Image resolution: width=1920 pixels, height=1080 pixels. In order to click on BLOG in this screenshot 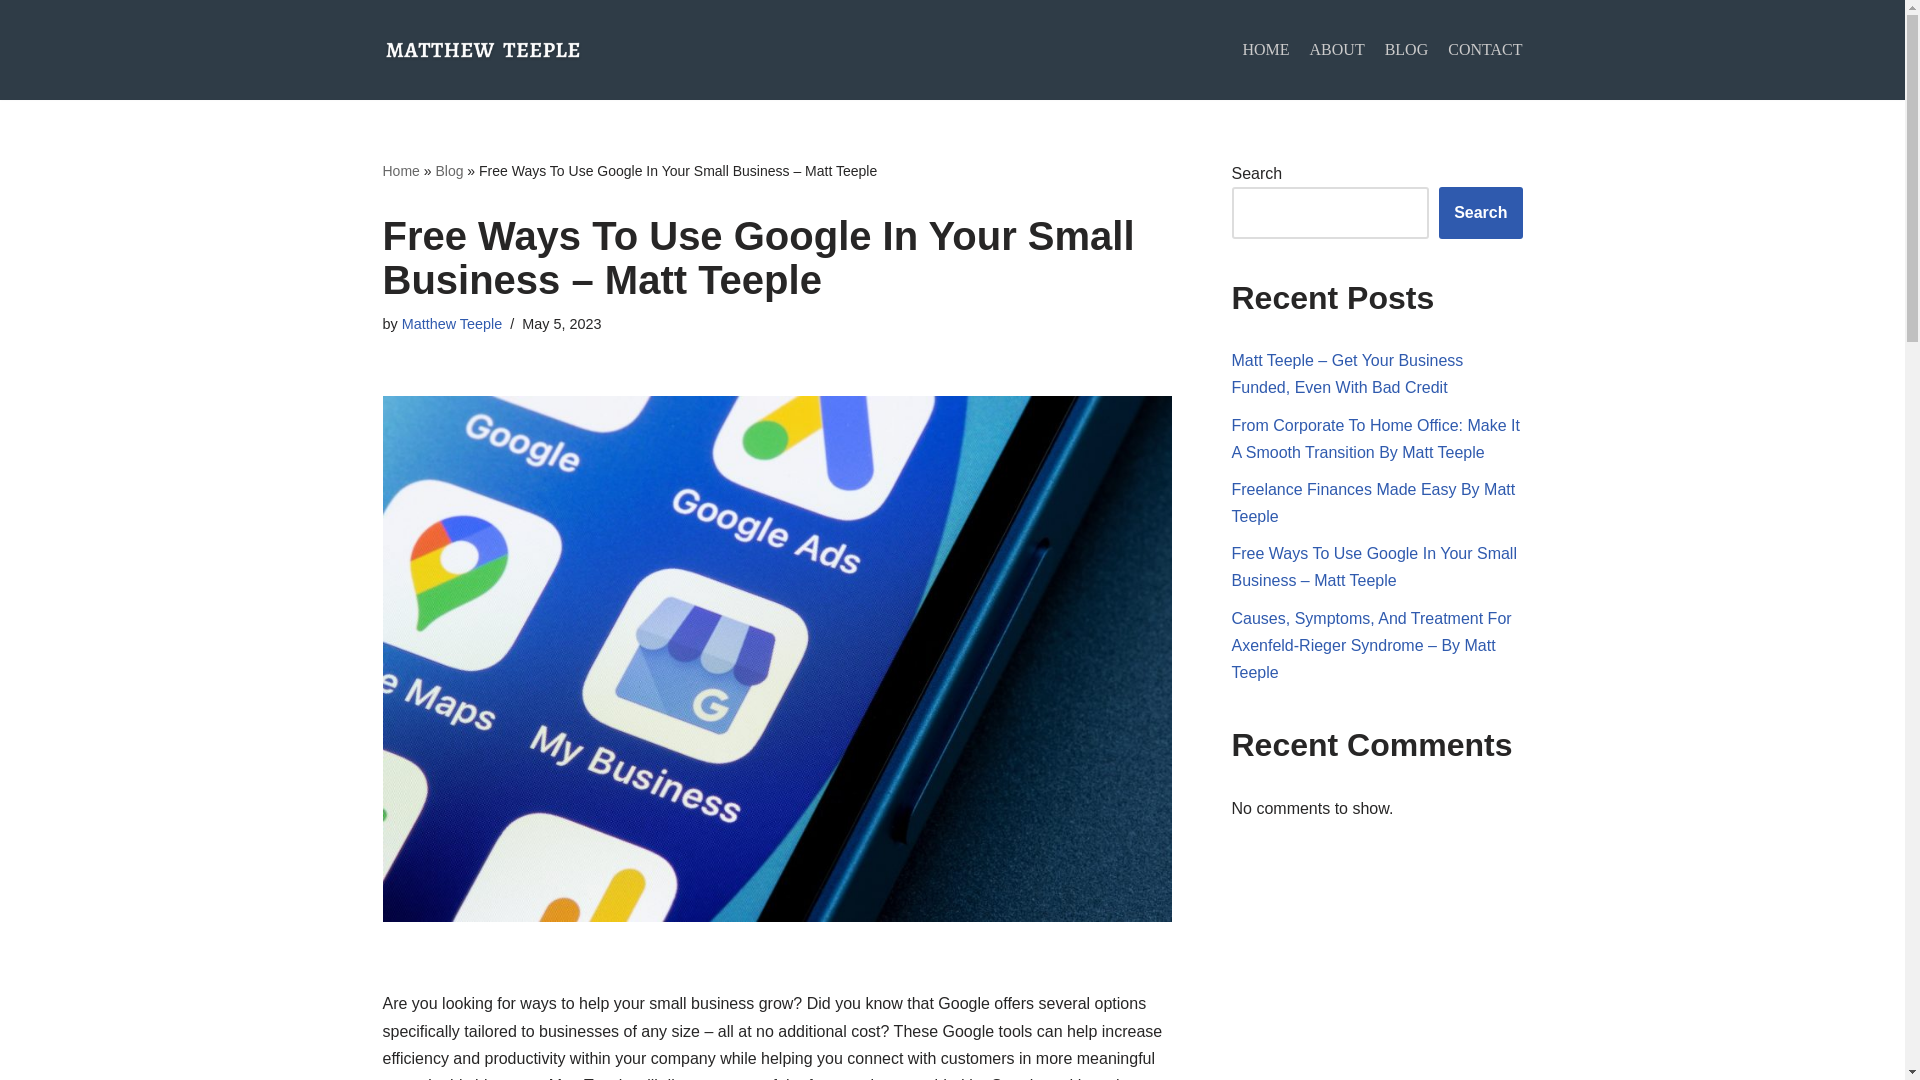, I will do `click(1406, 49)`.